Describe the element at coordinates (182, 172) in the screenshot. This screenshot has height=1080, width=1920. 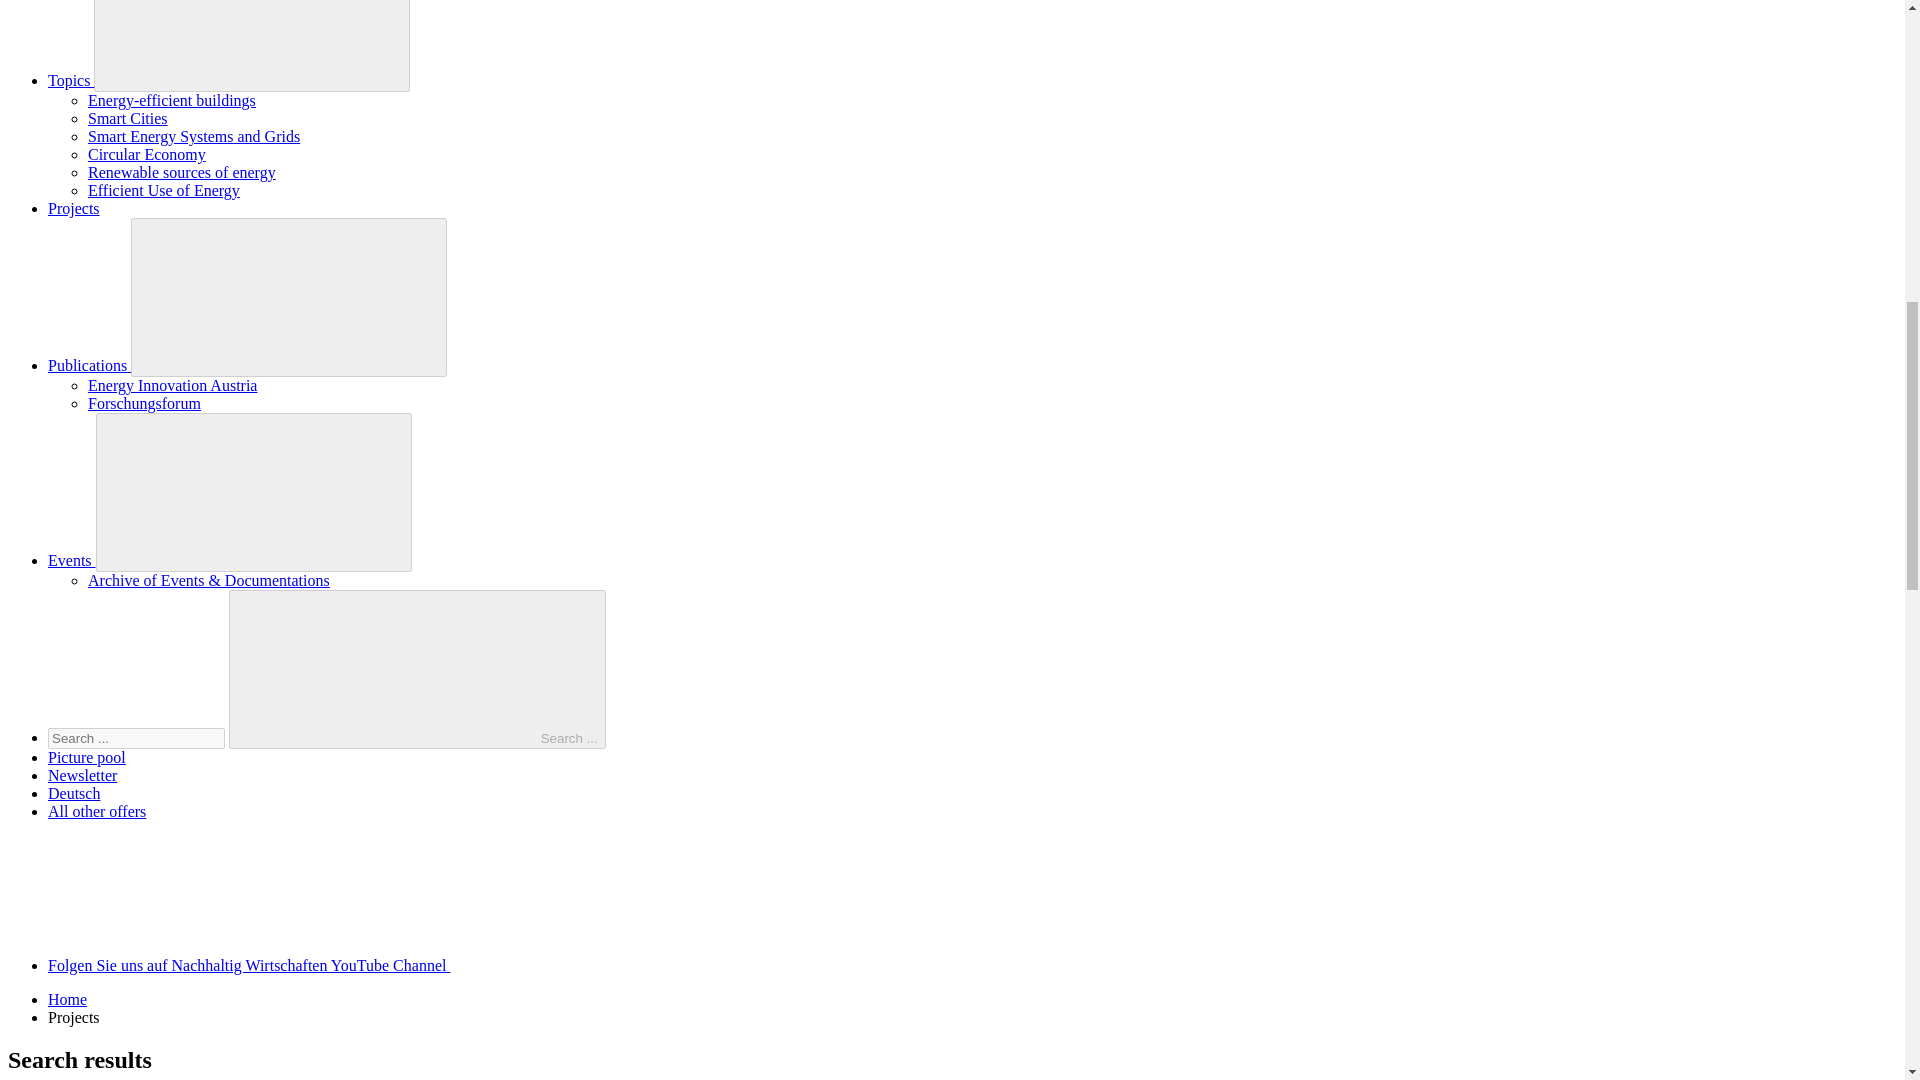
I see `Renewable sources of energy` at that location.